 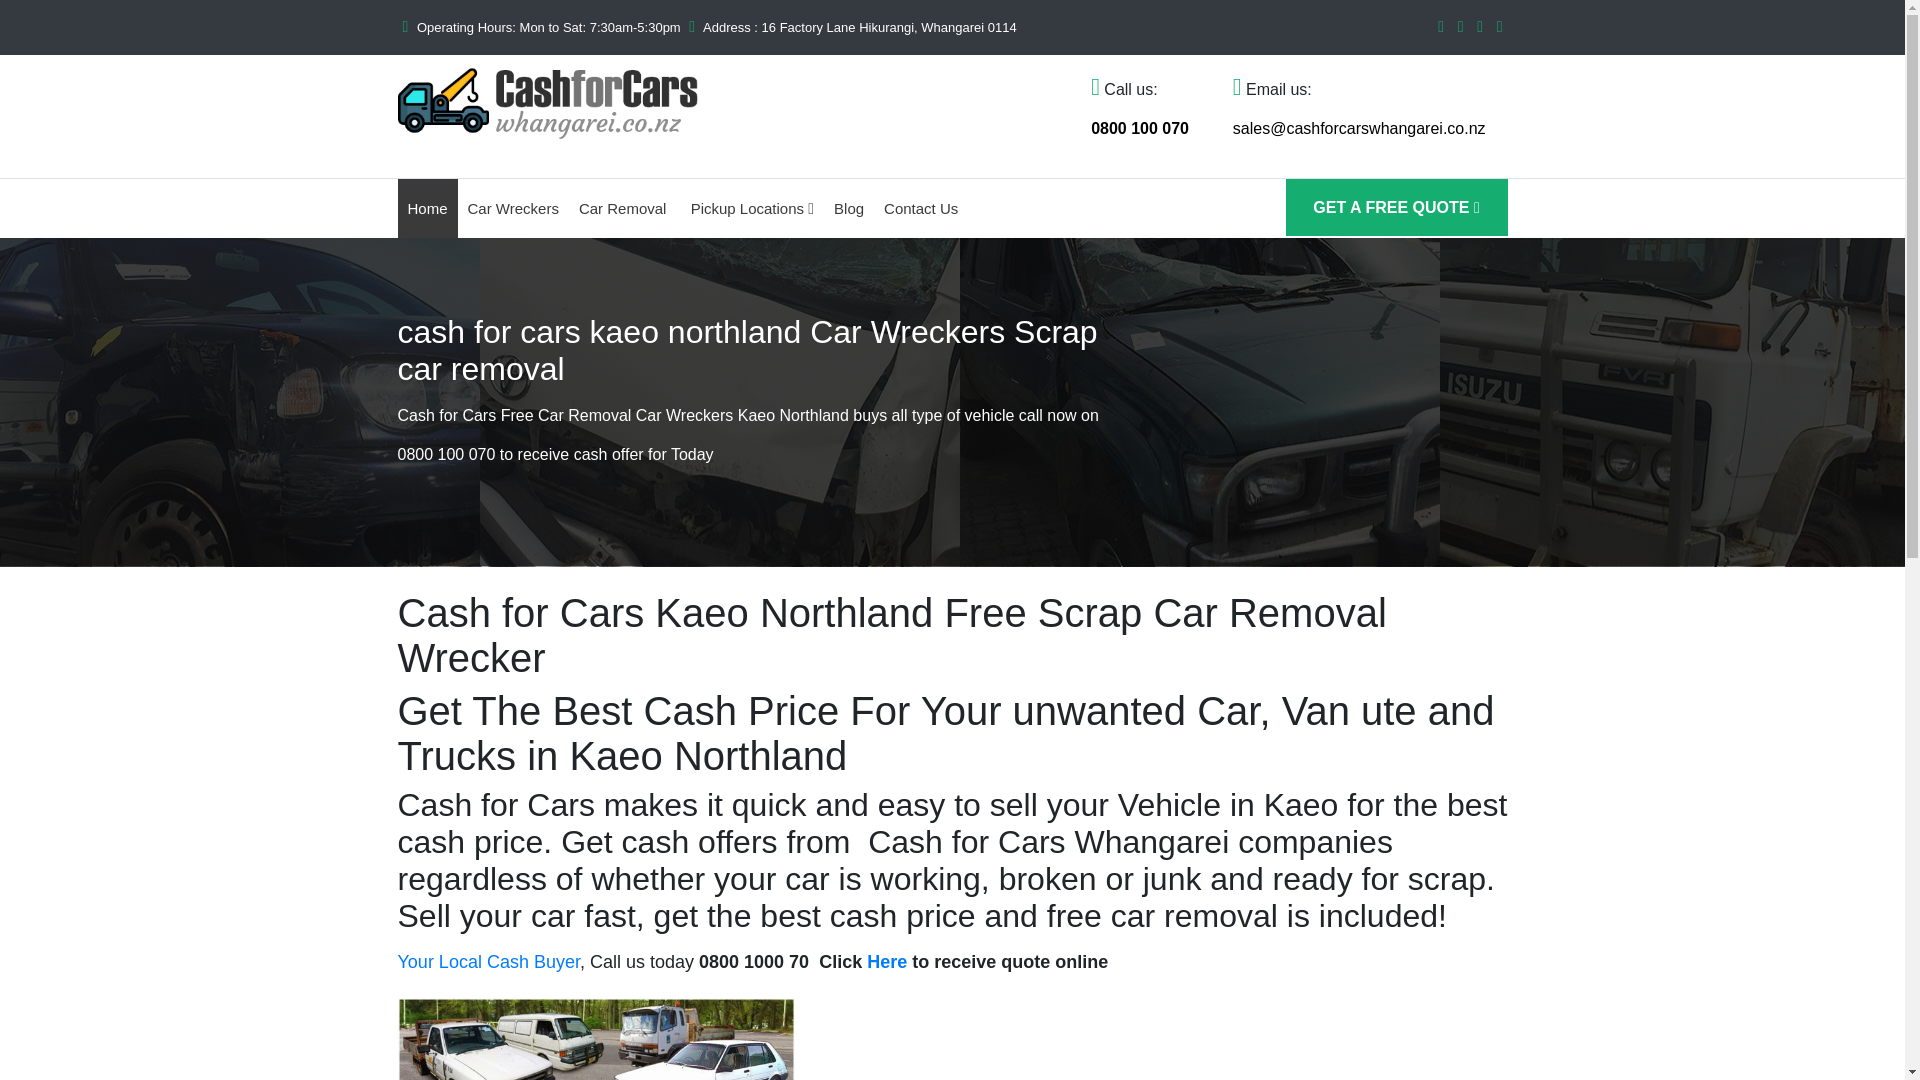 I want to click on Car Removal, so click(x=624, y=208).